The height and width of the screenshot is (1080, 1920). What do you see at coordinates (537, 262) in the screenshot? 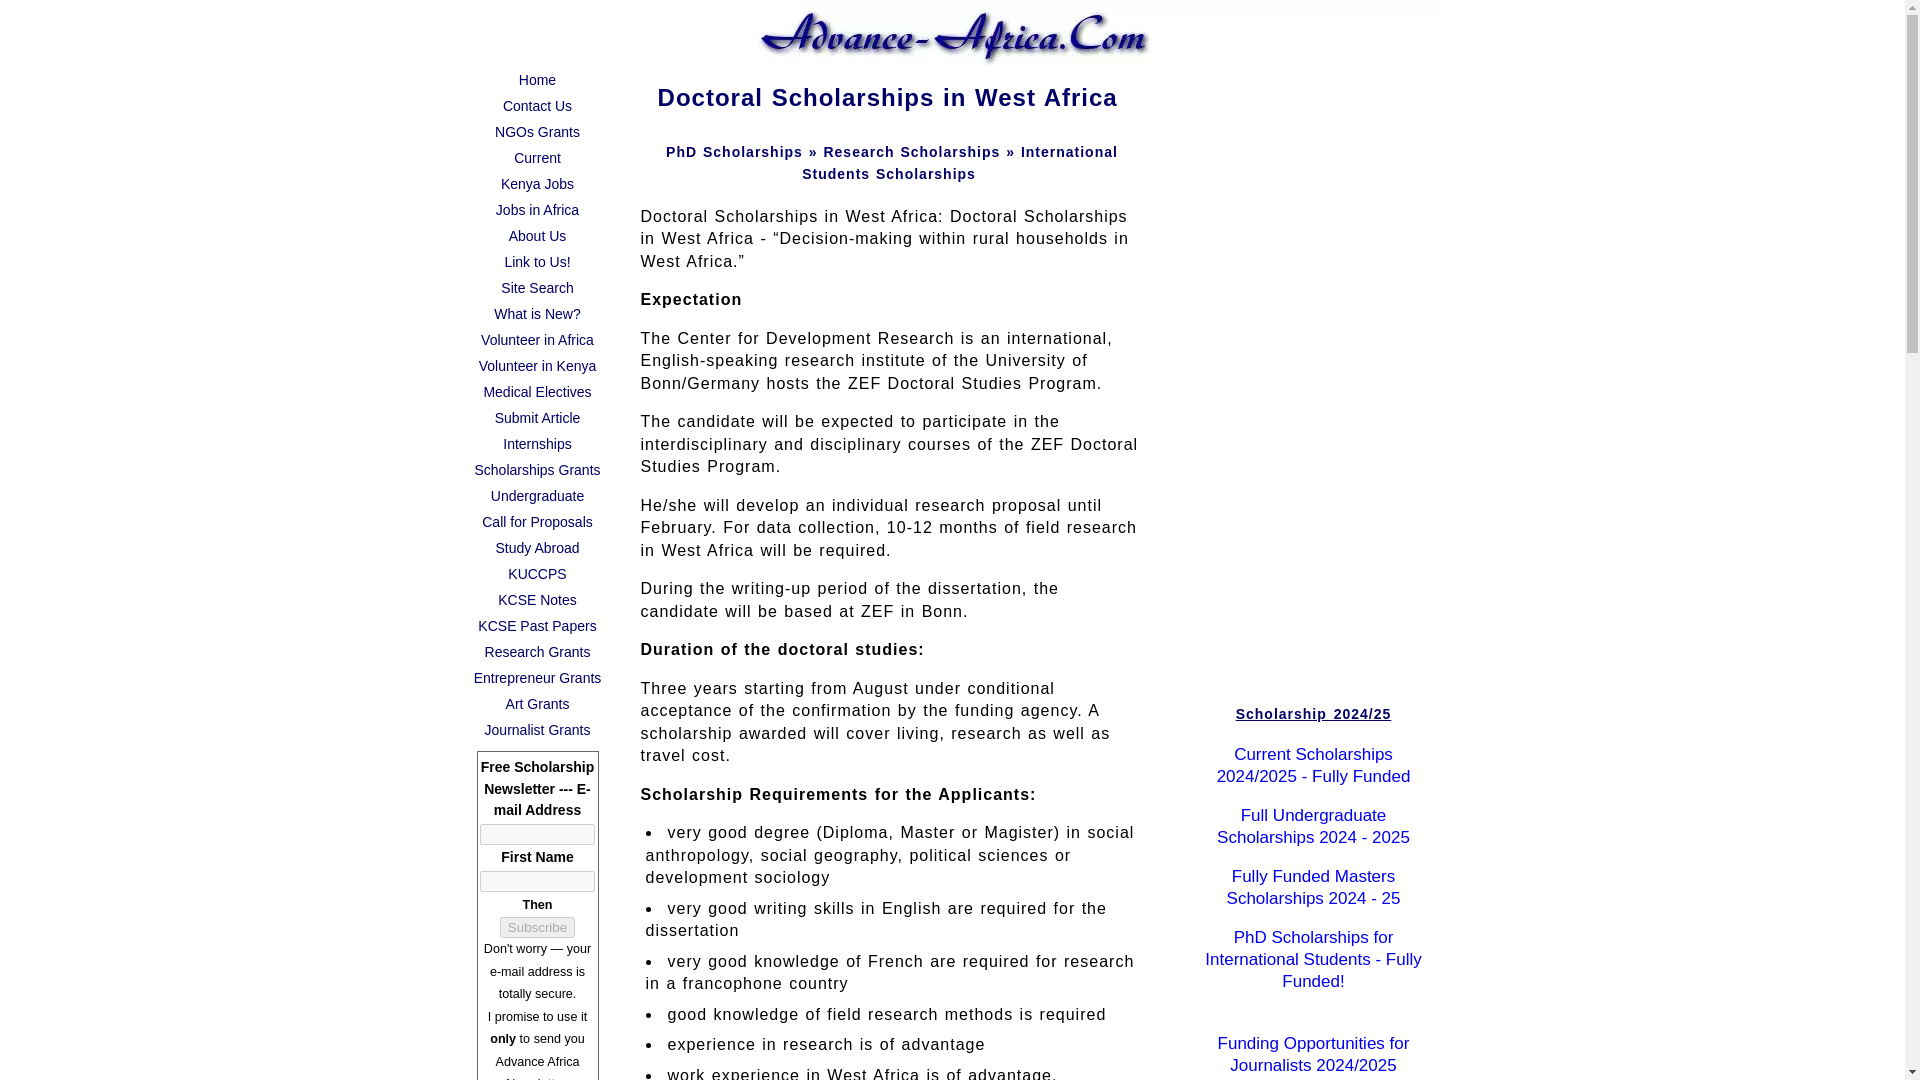
I see `Link to Us!` at bounding box center [537, 262].